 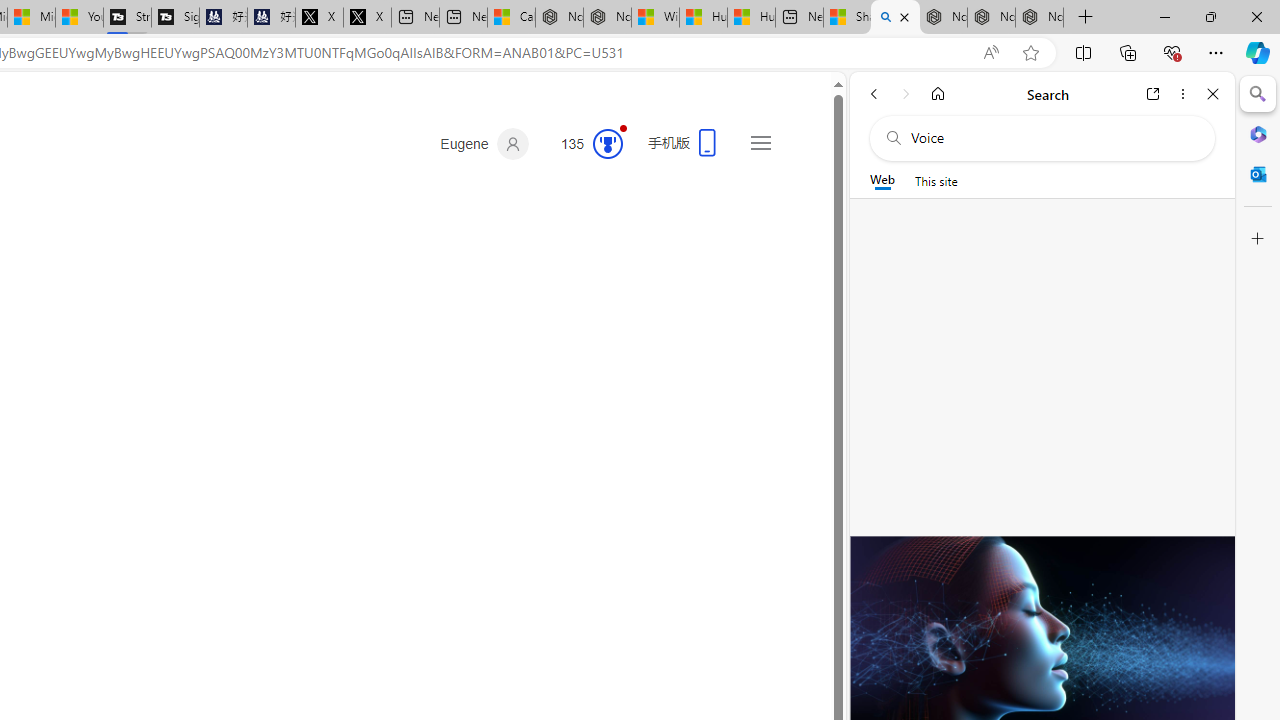 What do you see at coordinates (607, 18) in the screenshot?
I see `Nordace - Summer Adventures 2024` at bounding box center [607, 18].